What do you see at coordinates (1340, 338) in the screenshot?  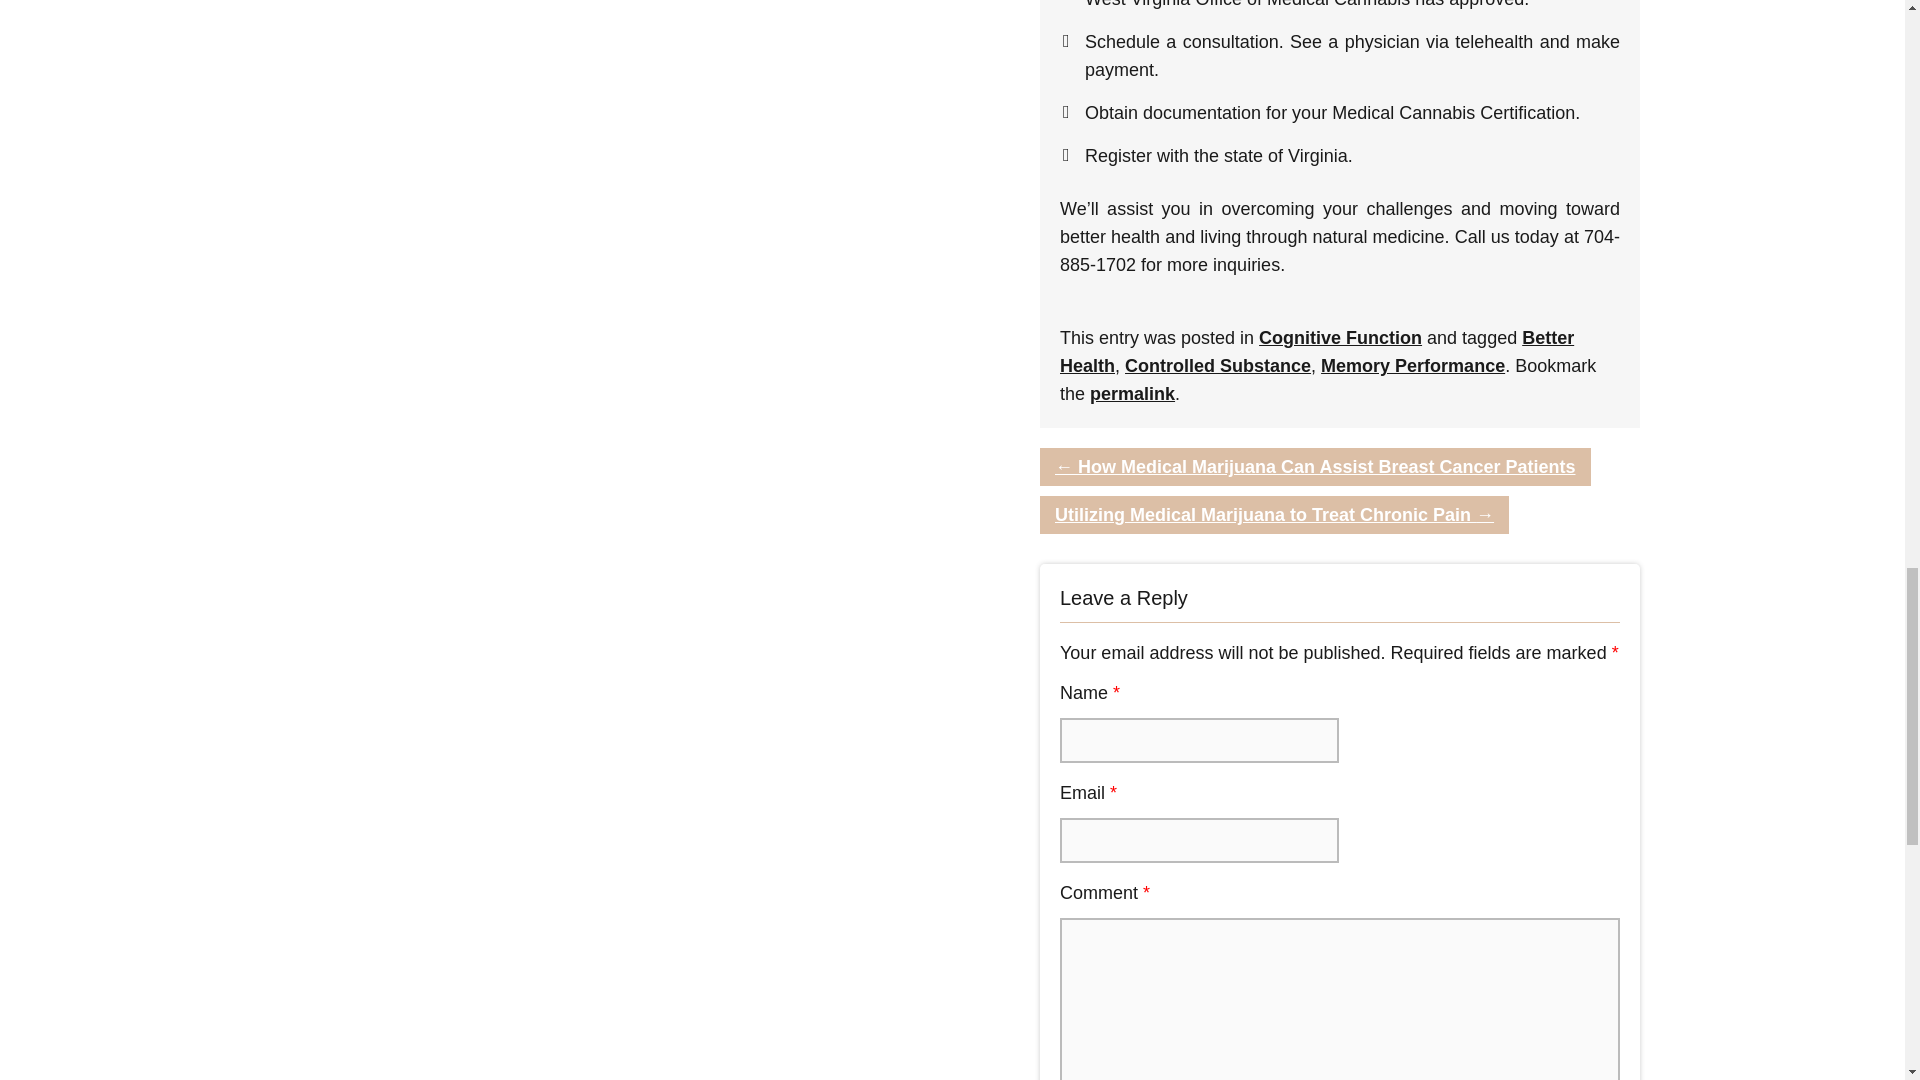 I see `Cognitive Function` at bounding box center [1340, 338].